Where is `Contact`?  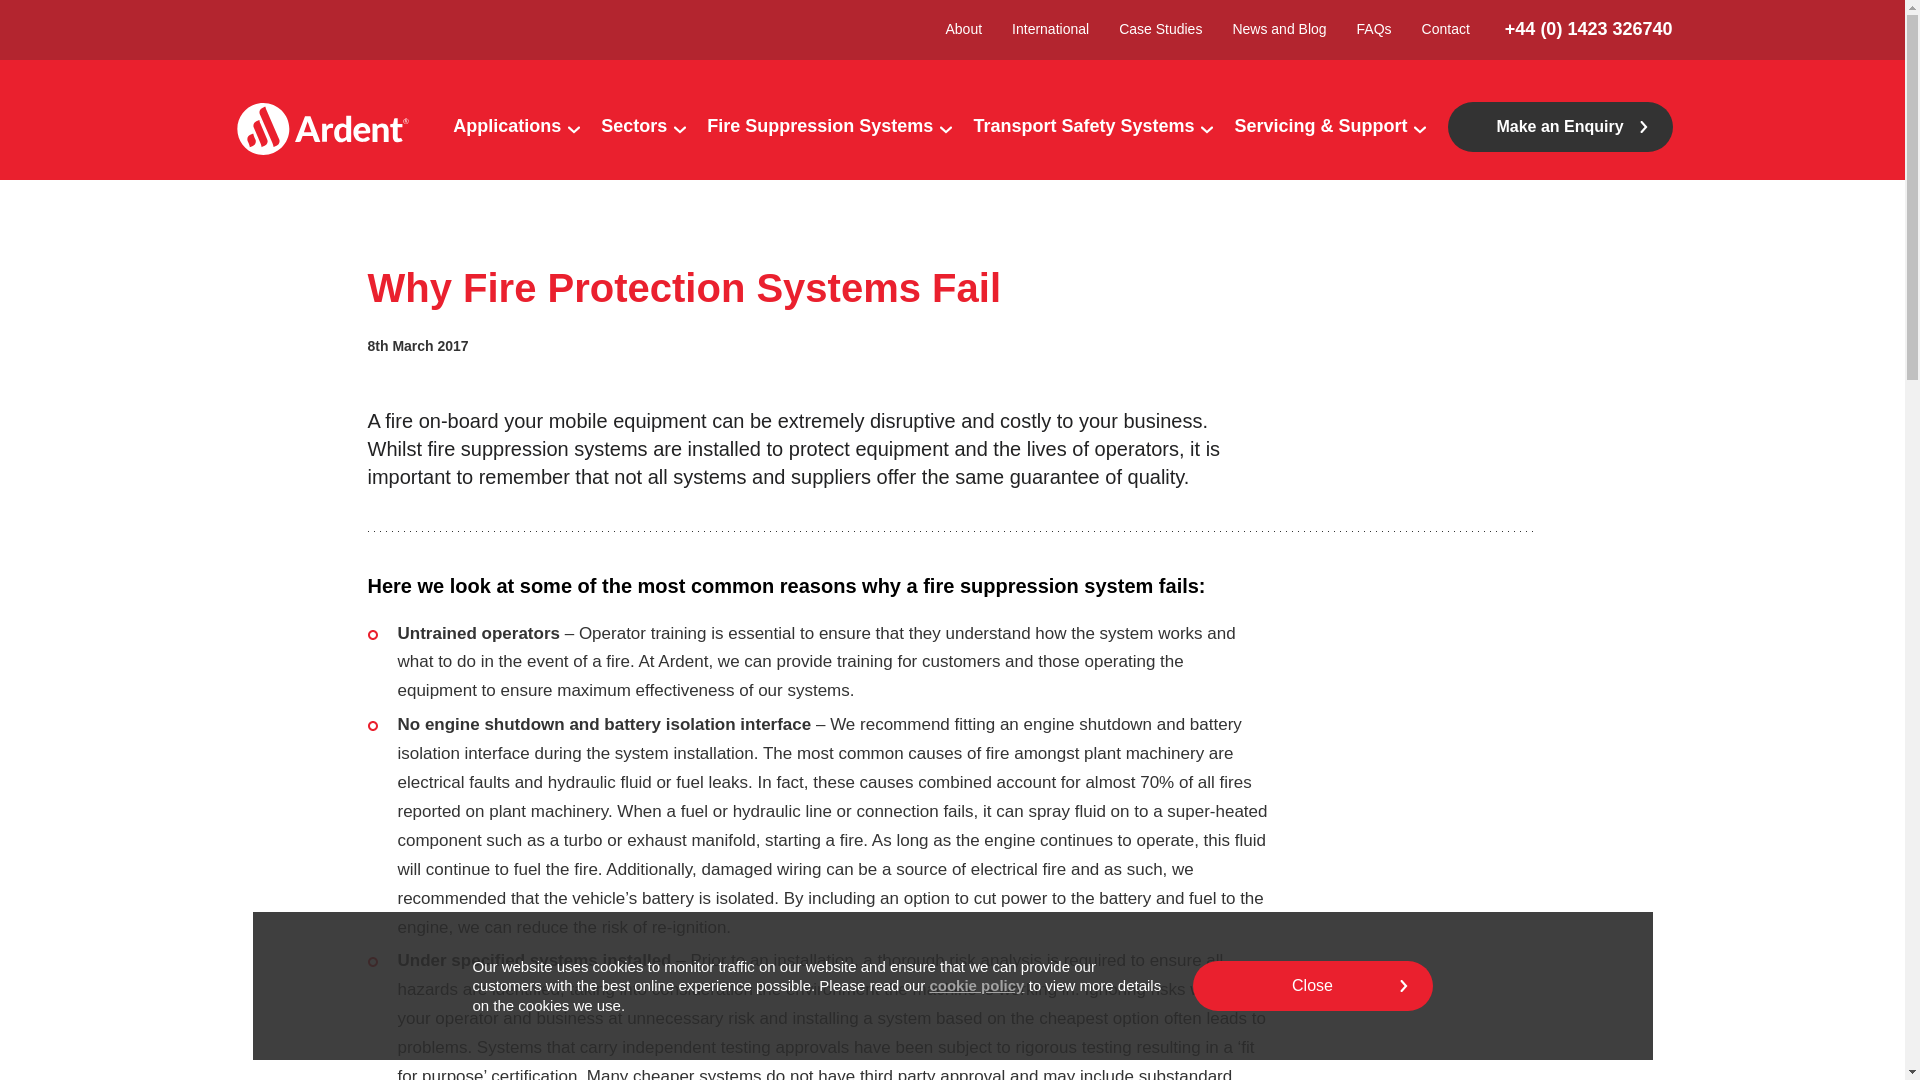
Contact is located at coordinates (1446, 30).